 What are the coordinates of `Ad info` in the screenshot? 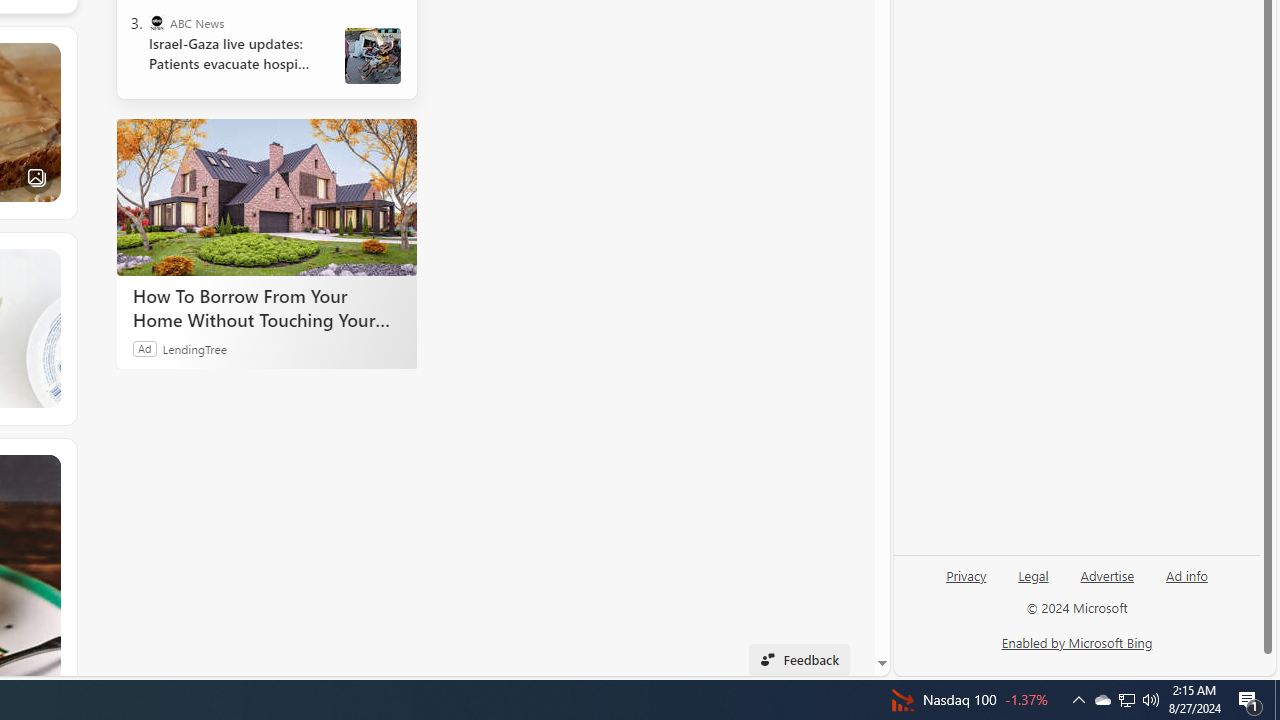 It's located at (1187, 574).